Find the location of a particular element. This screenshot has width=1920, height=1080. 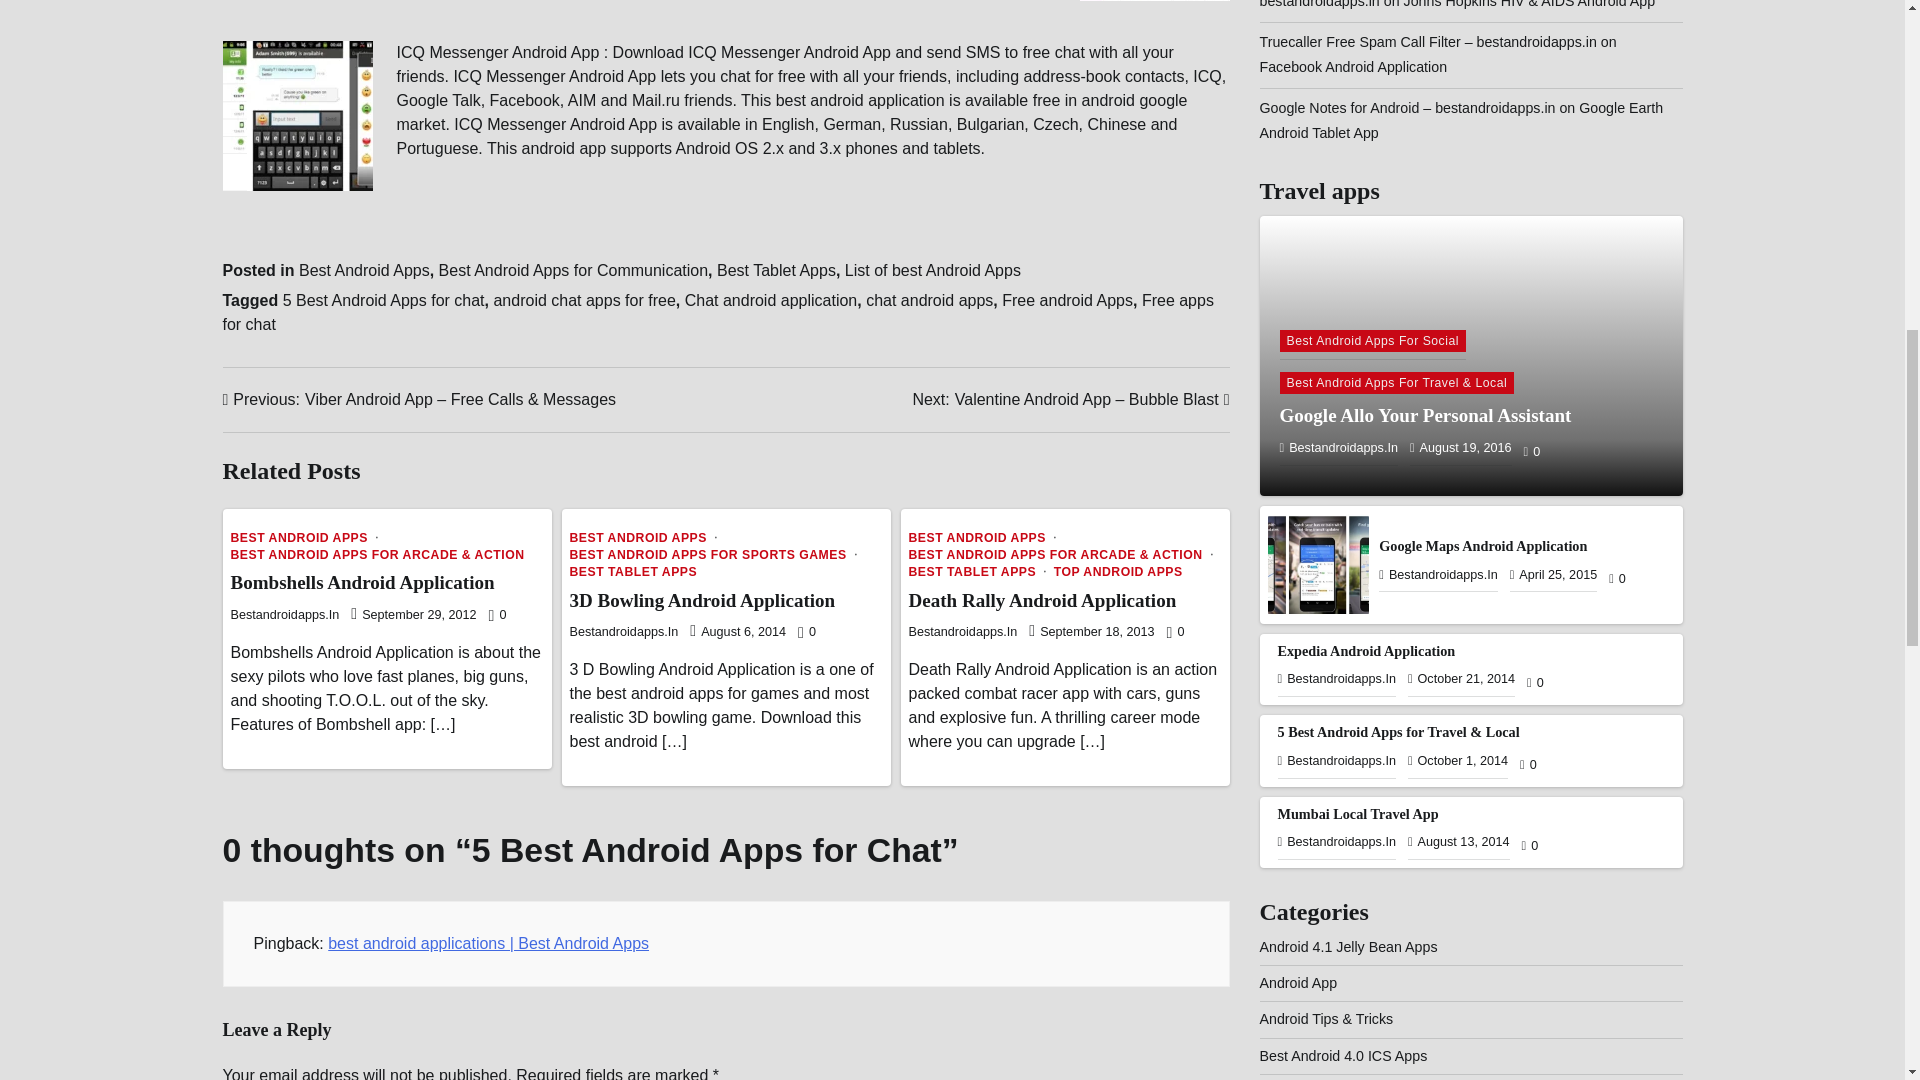

5 Best Android Apps for chat is located at coordinates (384, 300).